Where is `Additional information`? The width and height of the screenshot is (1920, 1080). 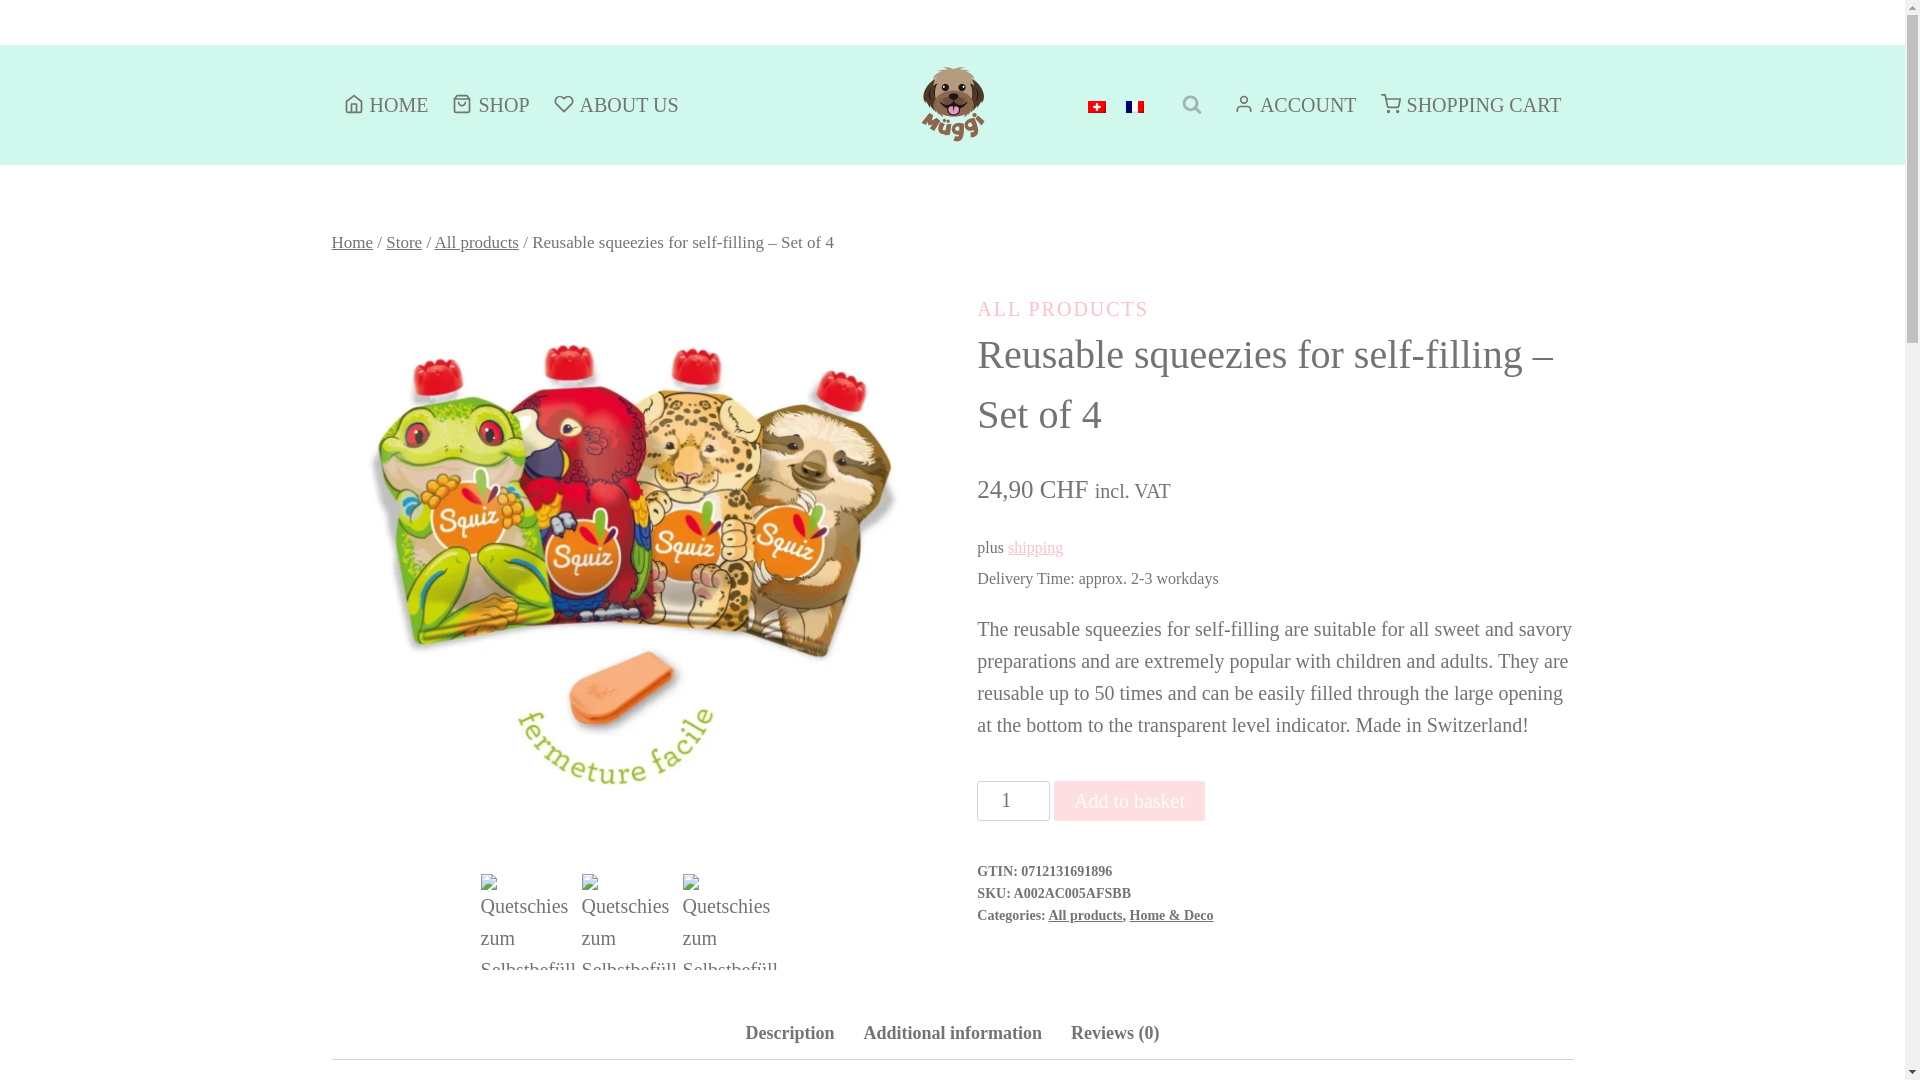
Additional information is located at coordinates (952, 1033).